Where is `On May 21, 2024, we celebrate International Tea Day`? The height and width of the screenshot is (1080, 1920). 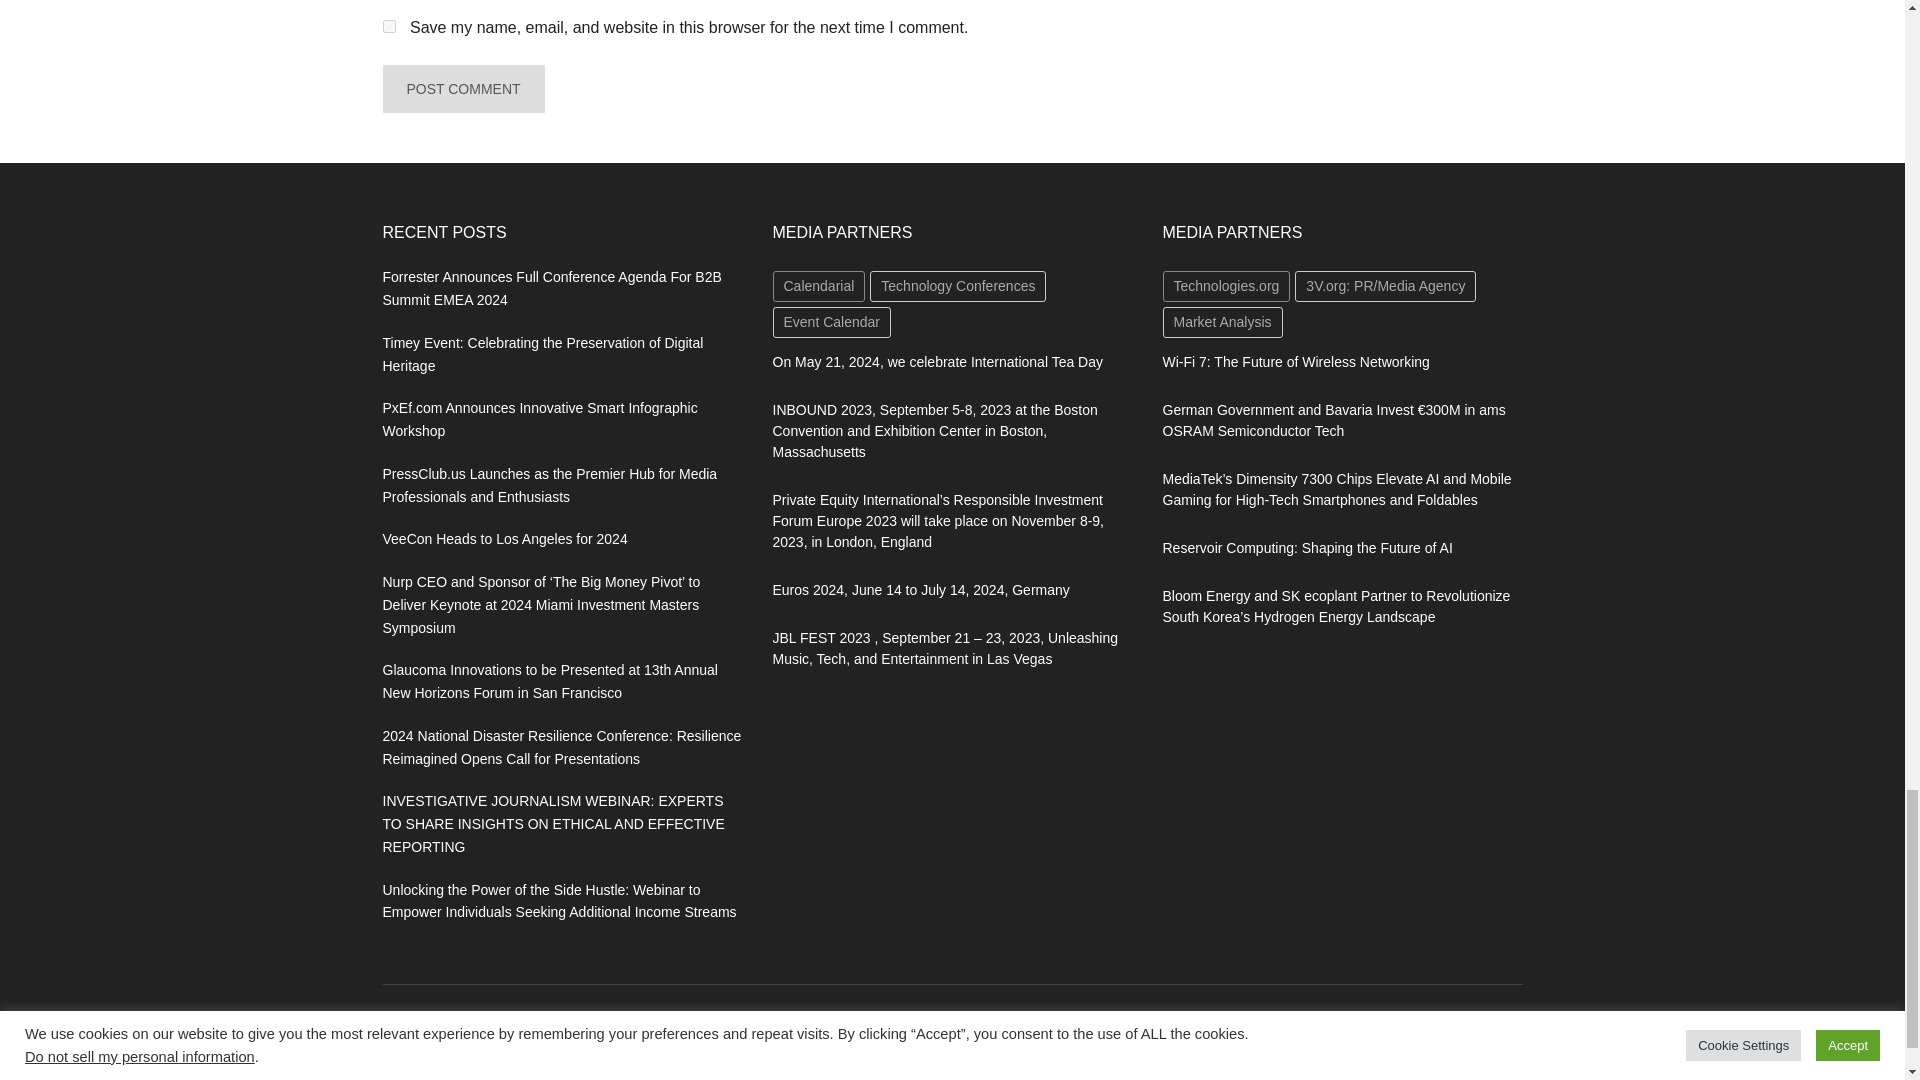 On May 21, 2024, we celebrate International Tea Day is located at coordinates (936, 362).